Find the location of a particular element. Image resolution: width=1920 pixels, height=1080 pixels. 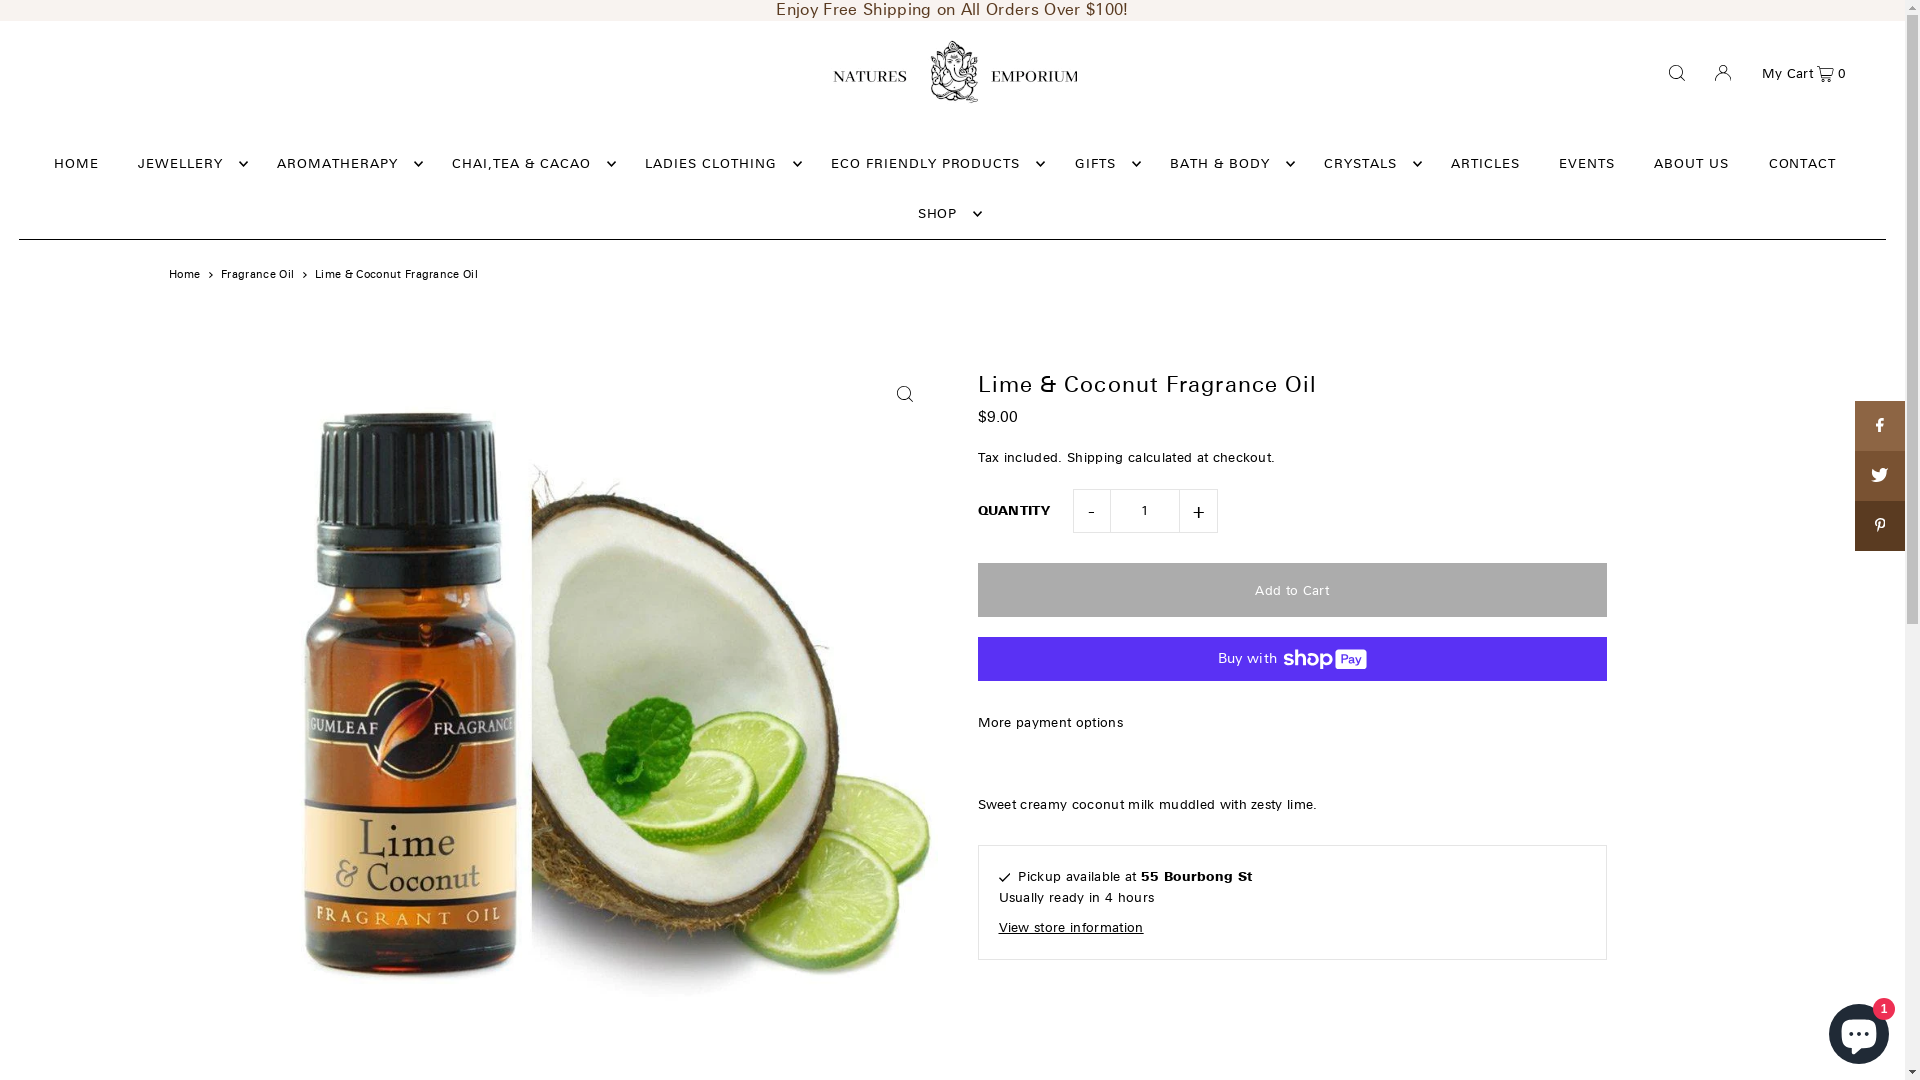

More payment options is located at coordinates (1292, 723).